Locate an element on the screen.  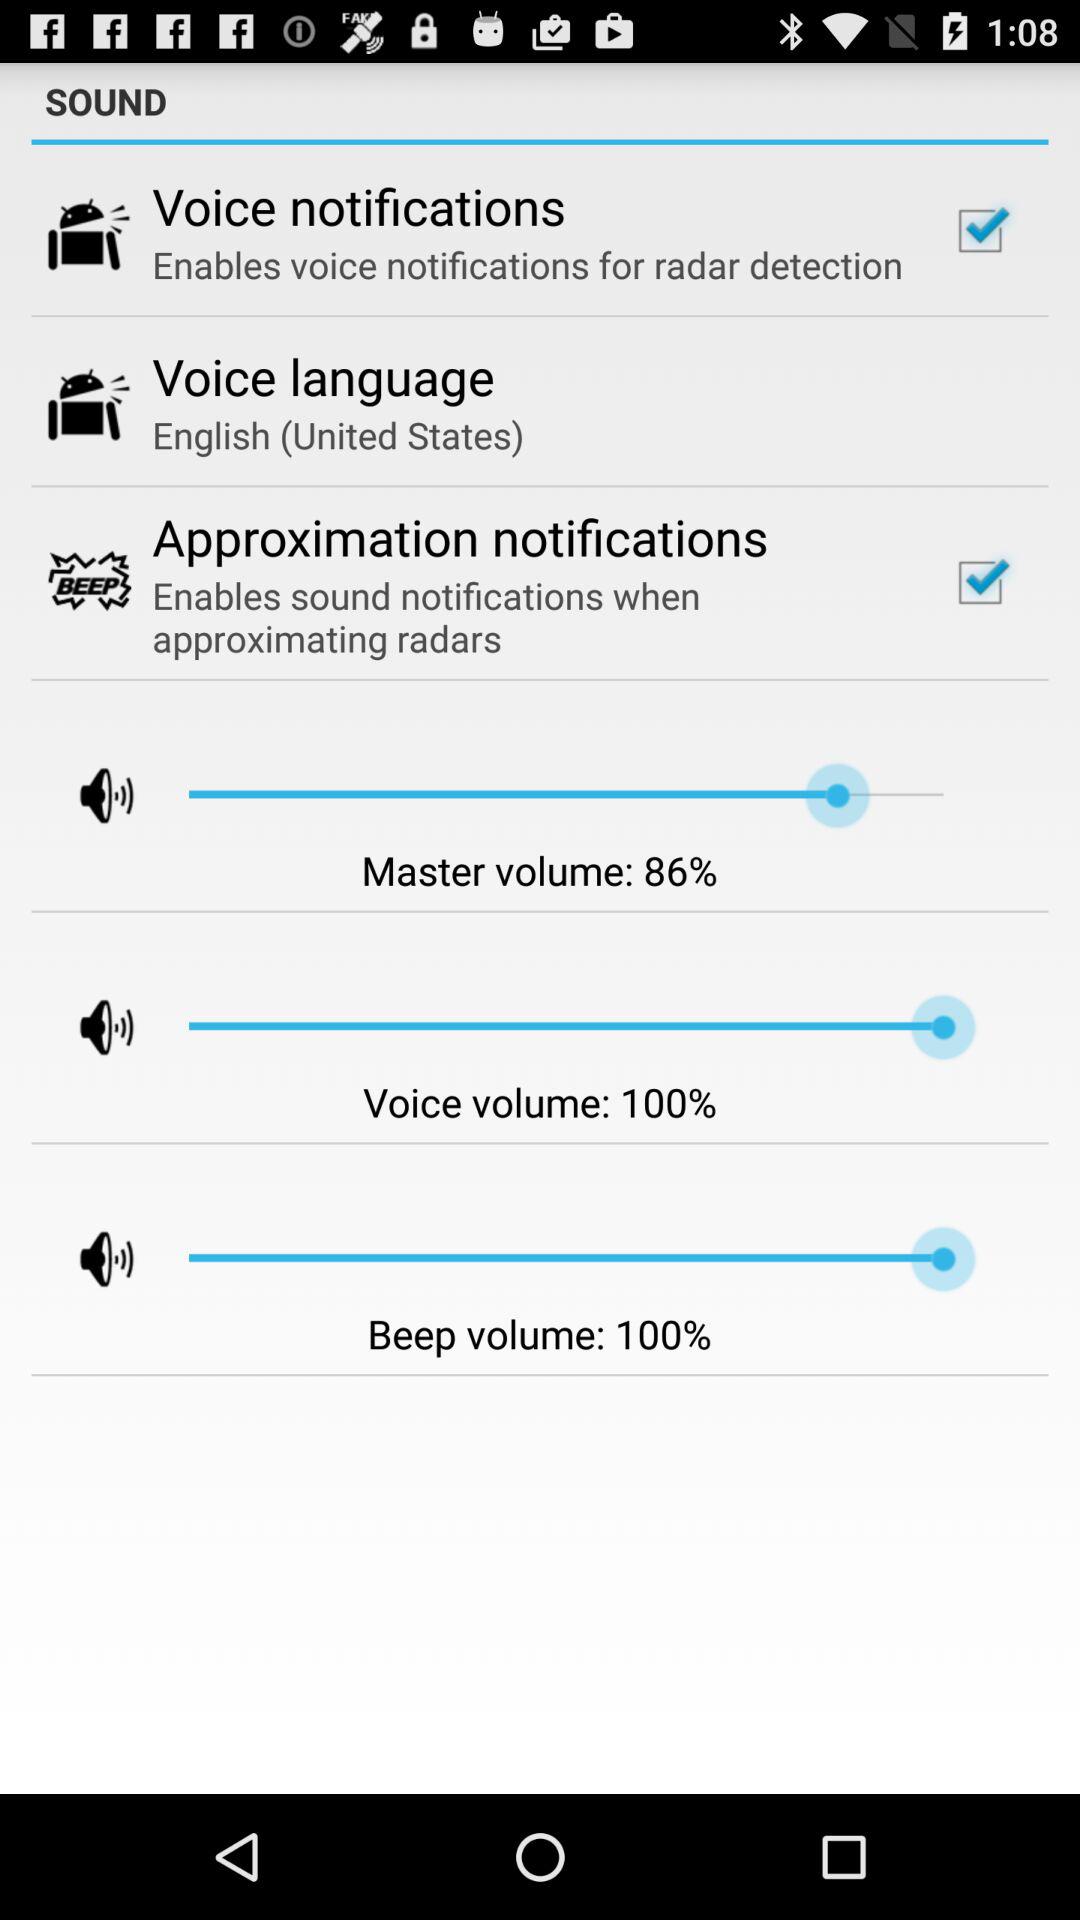
choose the app above approximation notifications is located at coordinates (338, 434).